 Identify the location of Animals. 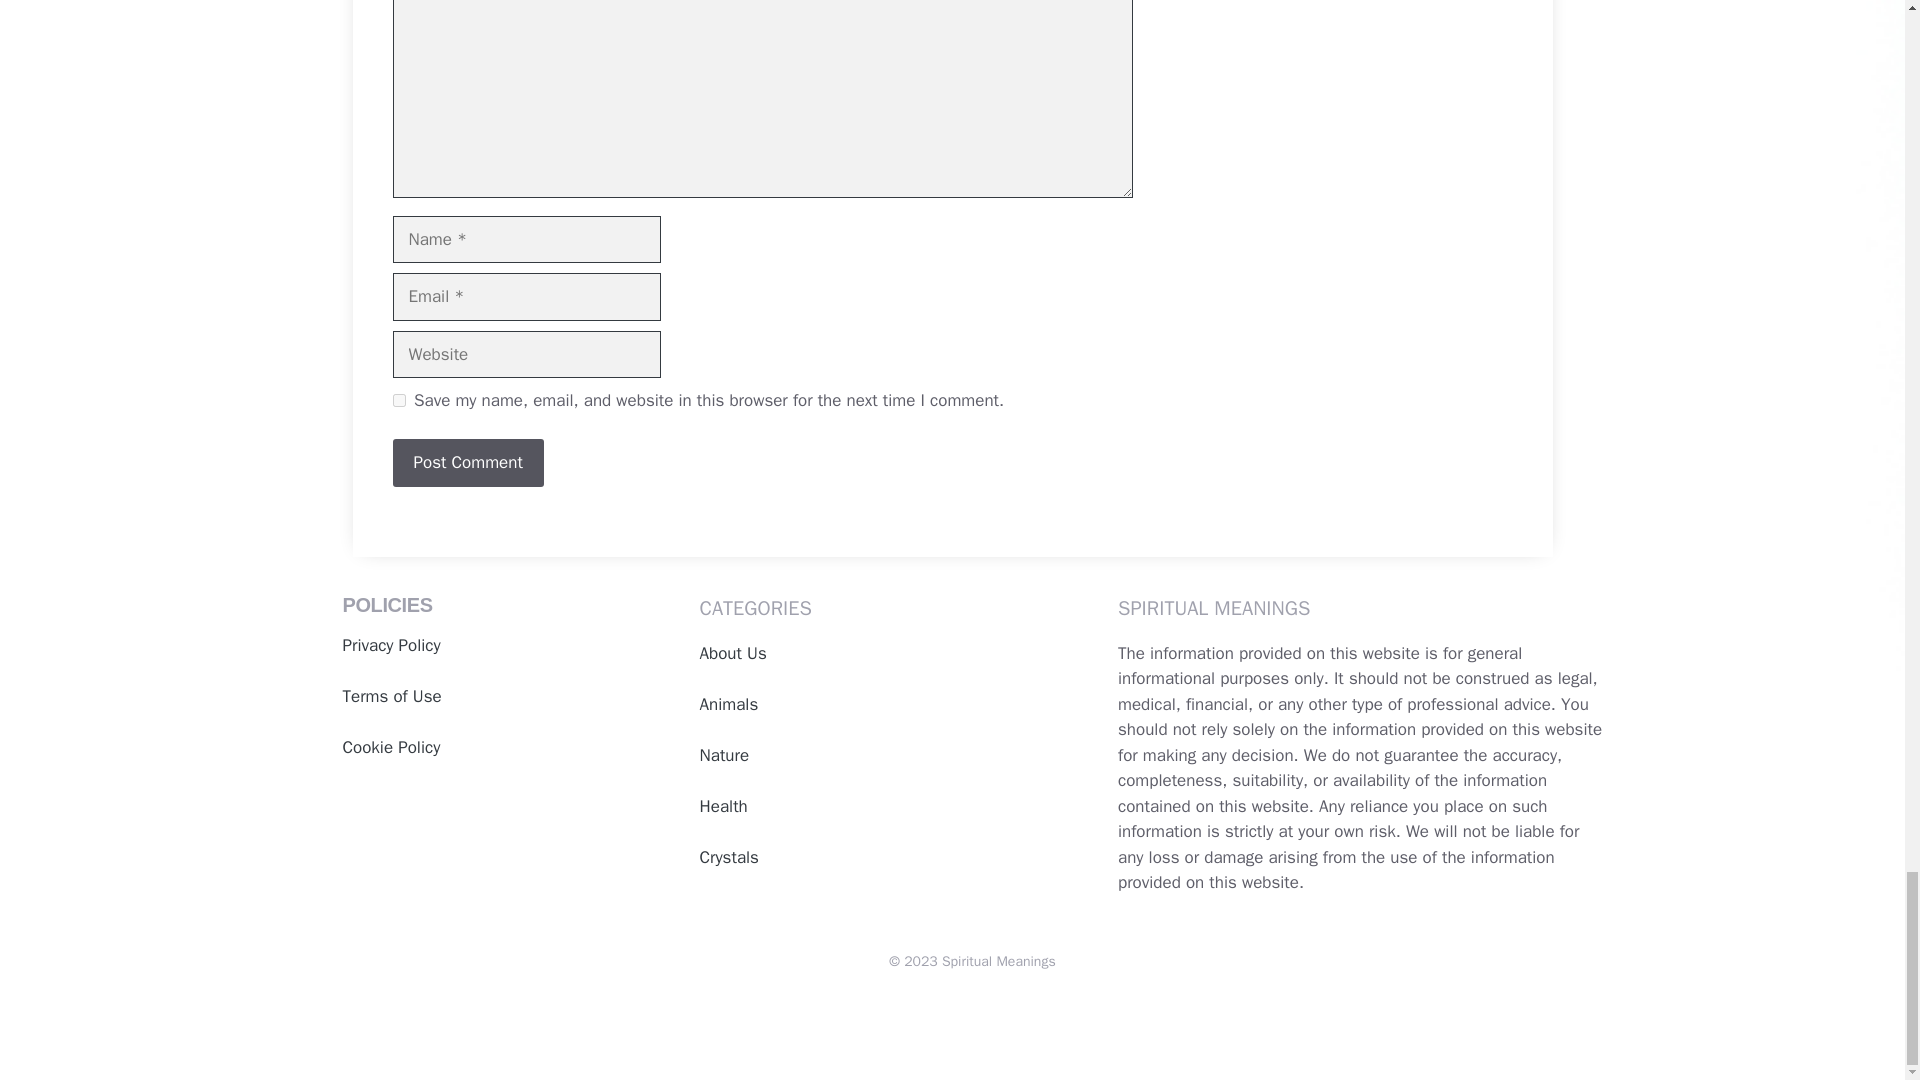
(729, 704).